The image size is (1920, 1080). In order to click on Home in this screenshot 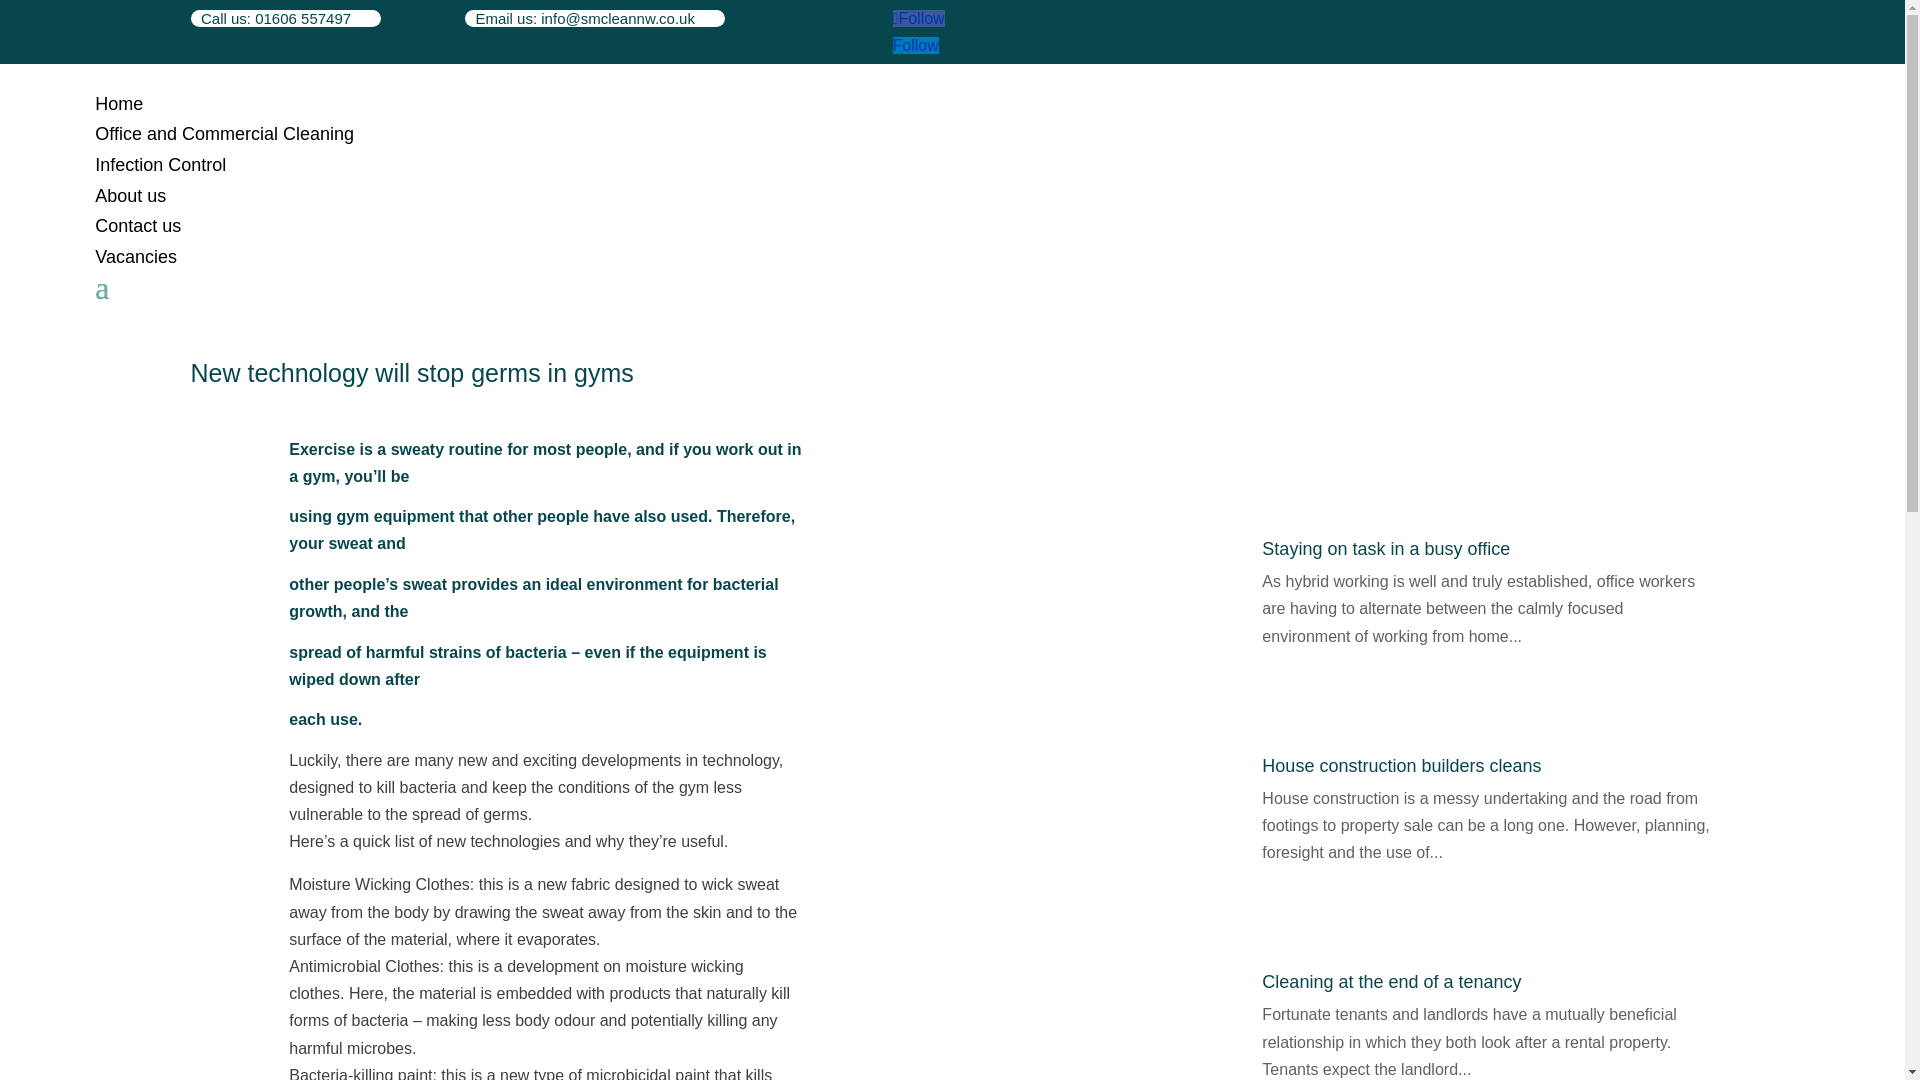, I will do `click(118, 104)`.